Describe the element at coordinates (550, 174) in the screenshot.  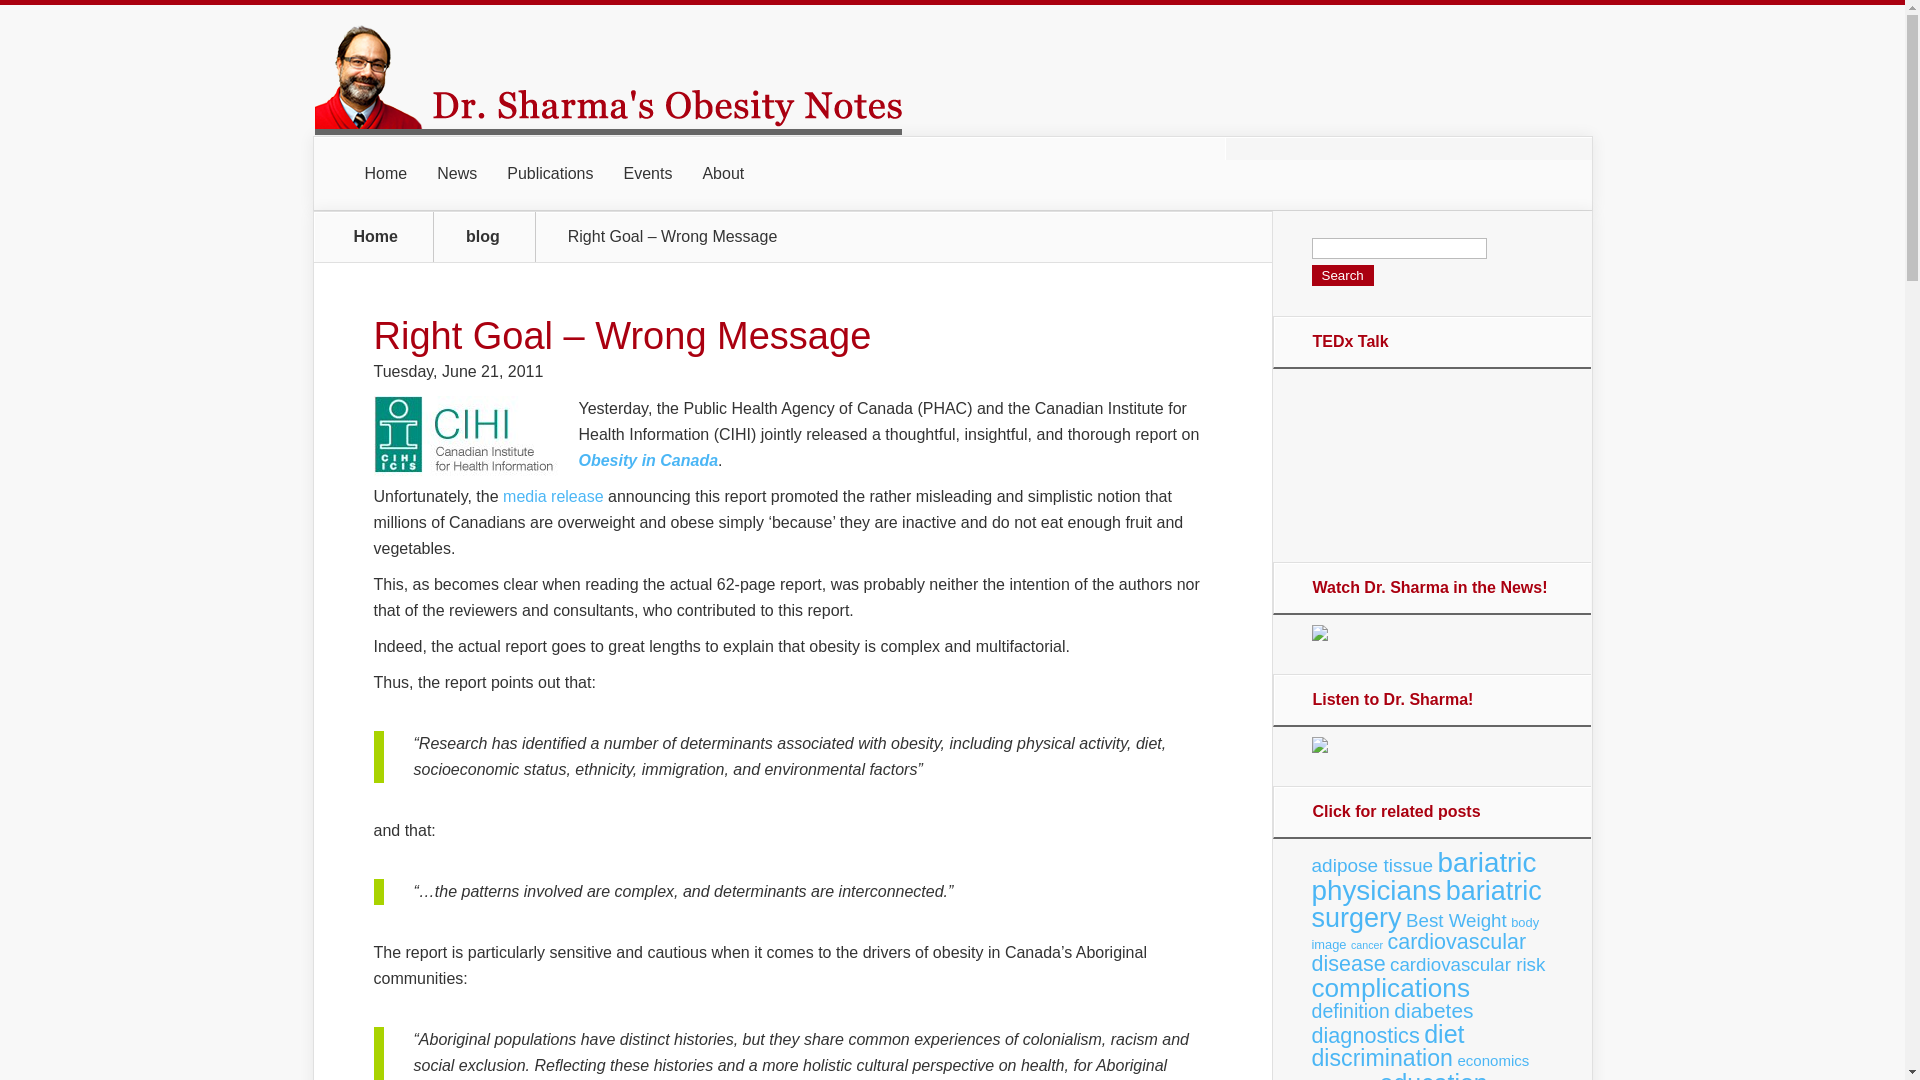
I see `Publications` at that location.